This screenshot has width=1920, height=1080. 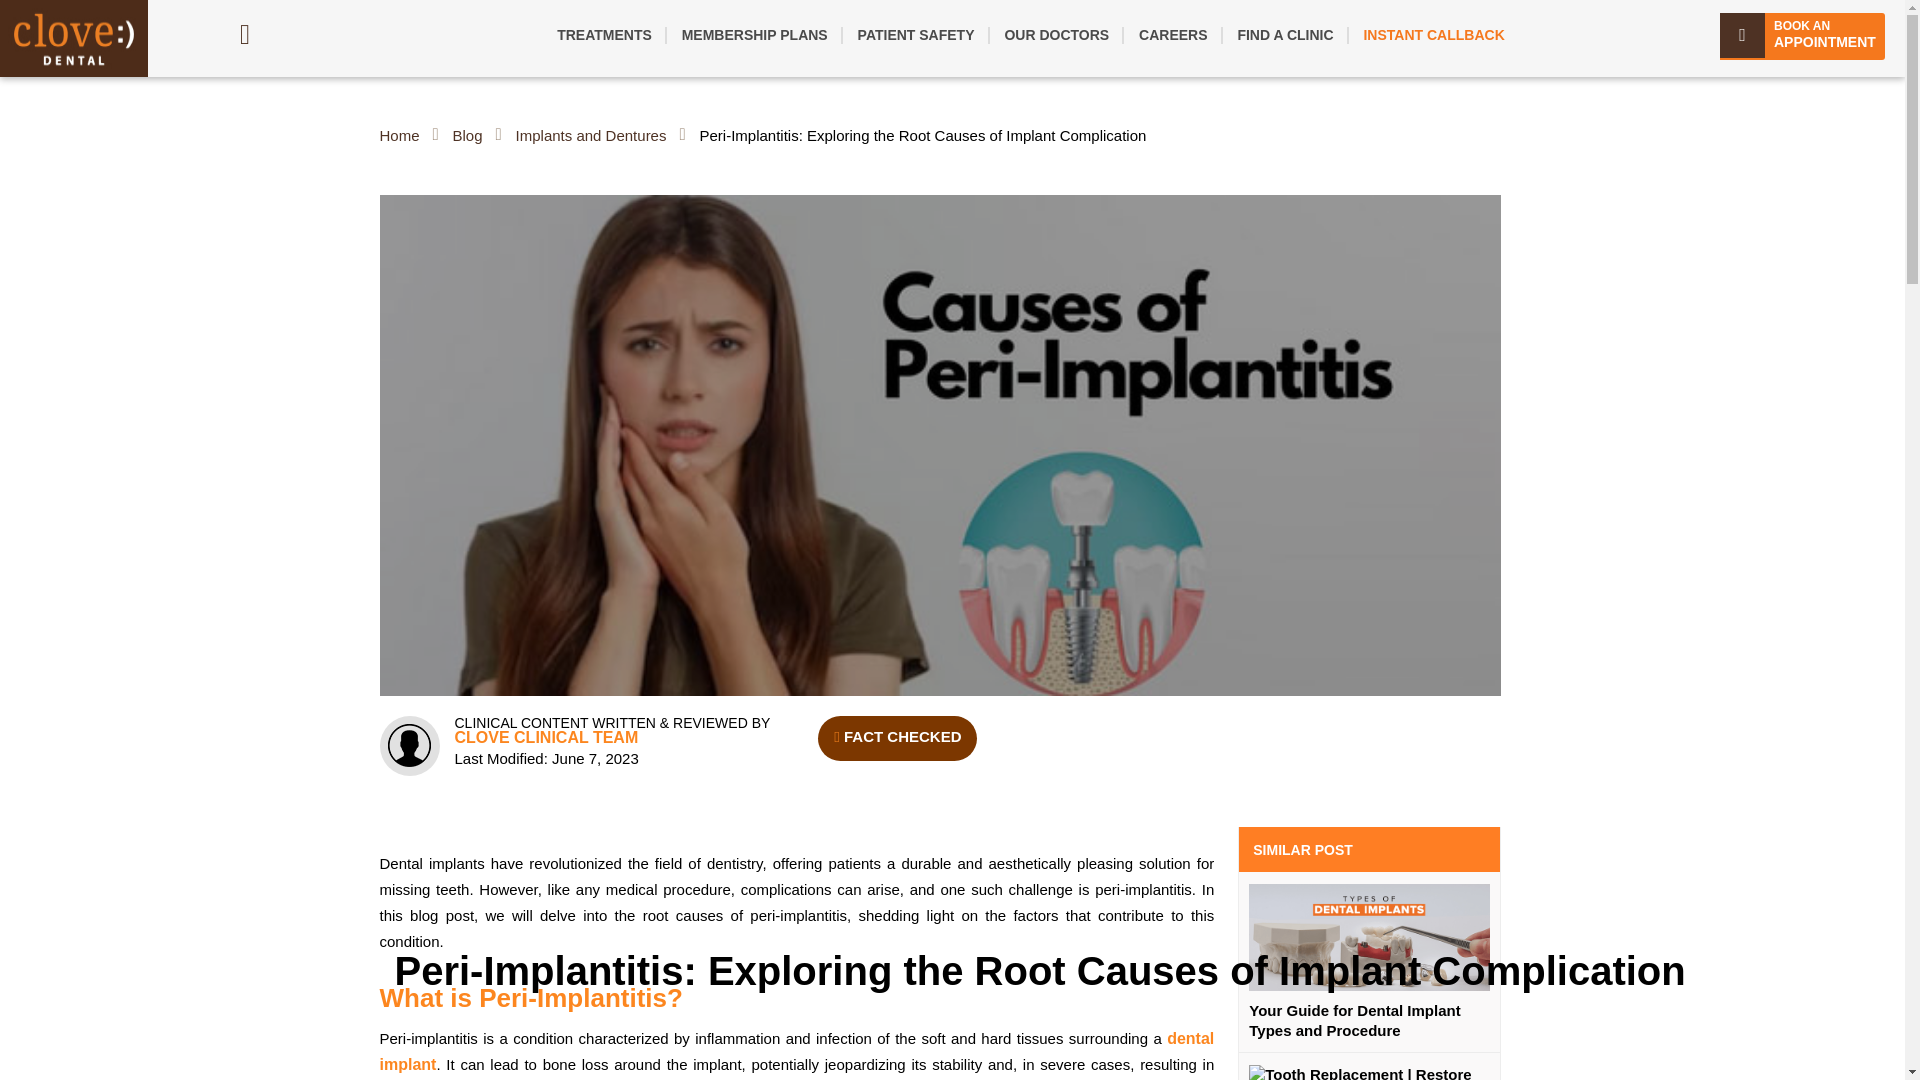 I want to click on MEMBERSHIP PLANS, so click(x=755, y=34).